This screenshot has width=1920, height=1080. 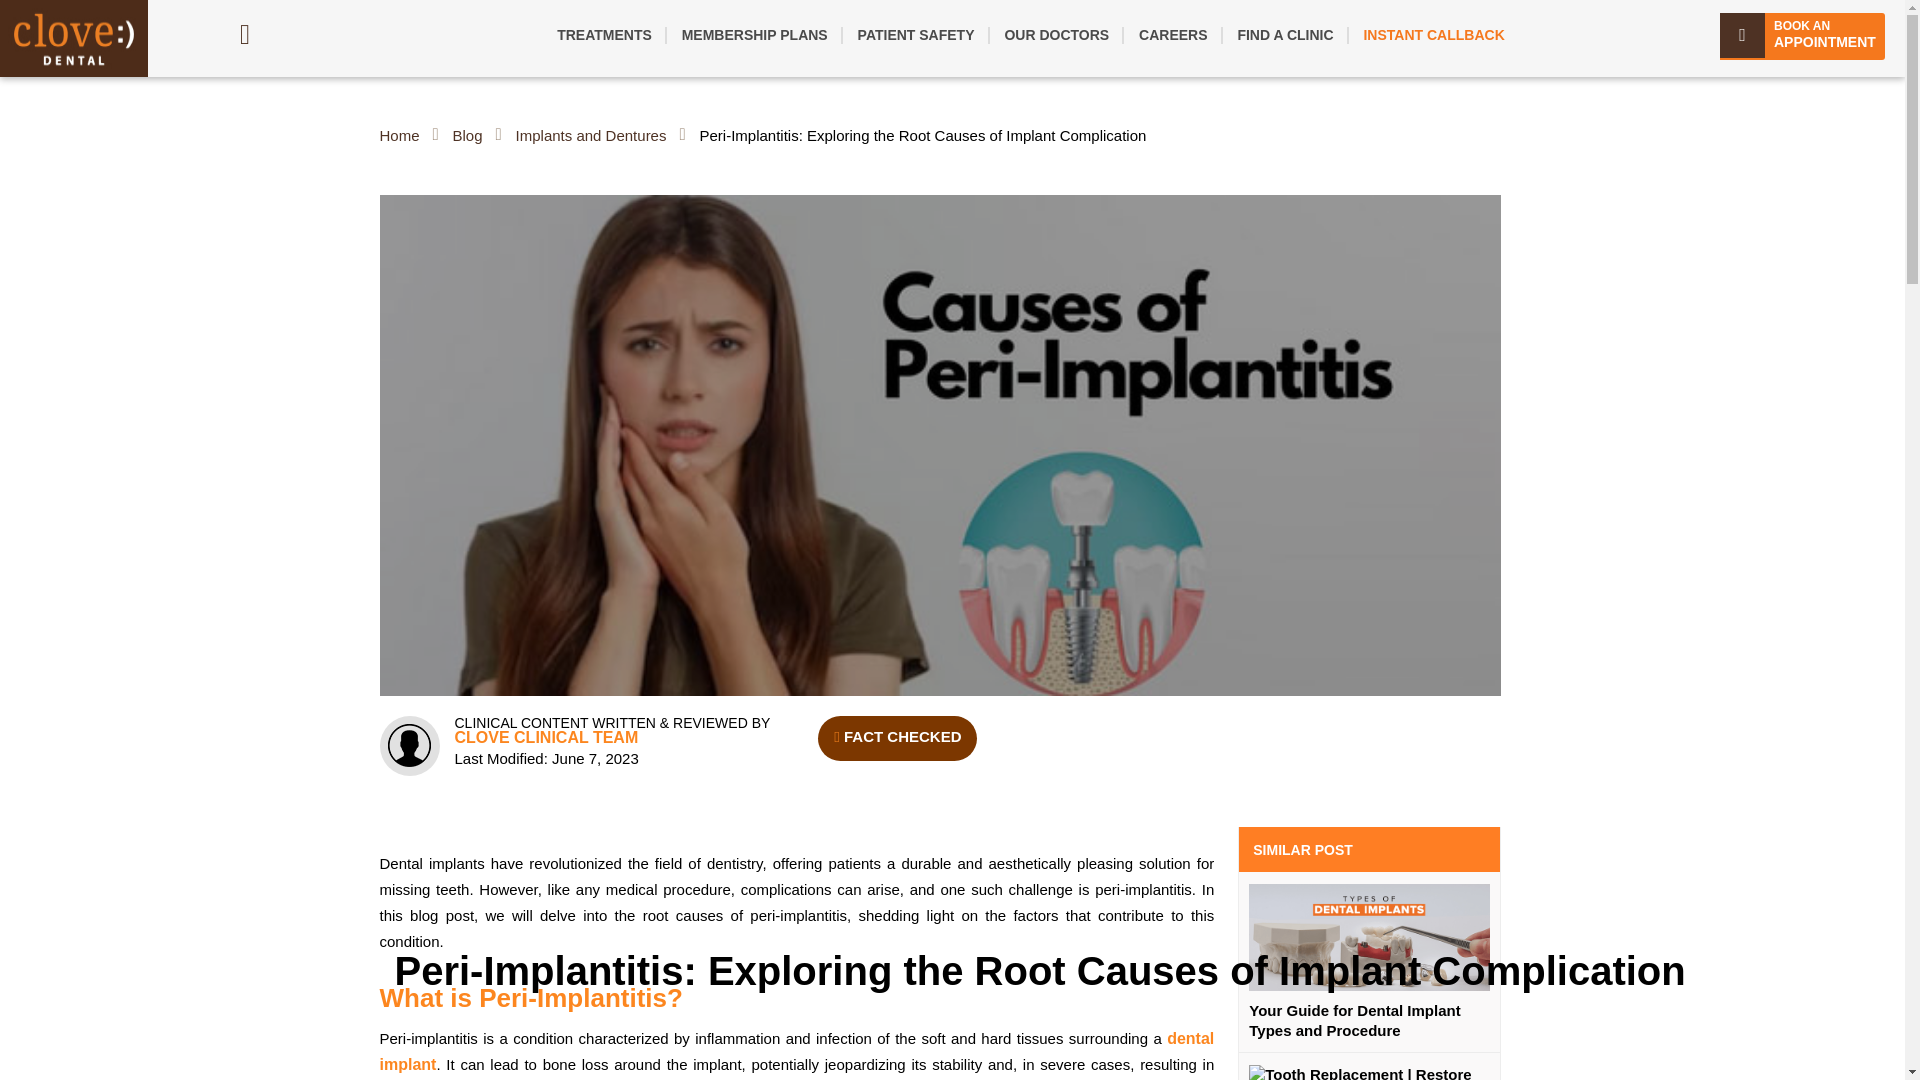 I want to click on MEMBERSHIP PLANS, so click(x=755, y=34).